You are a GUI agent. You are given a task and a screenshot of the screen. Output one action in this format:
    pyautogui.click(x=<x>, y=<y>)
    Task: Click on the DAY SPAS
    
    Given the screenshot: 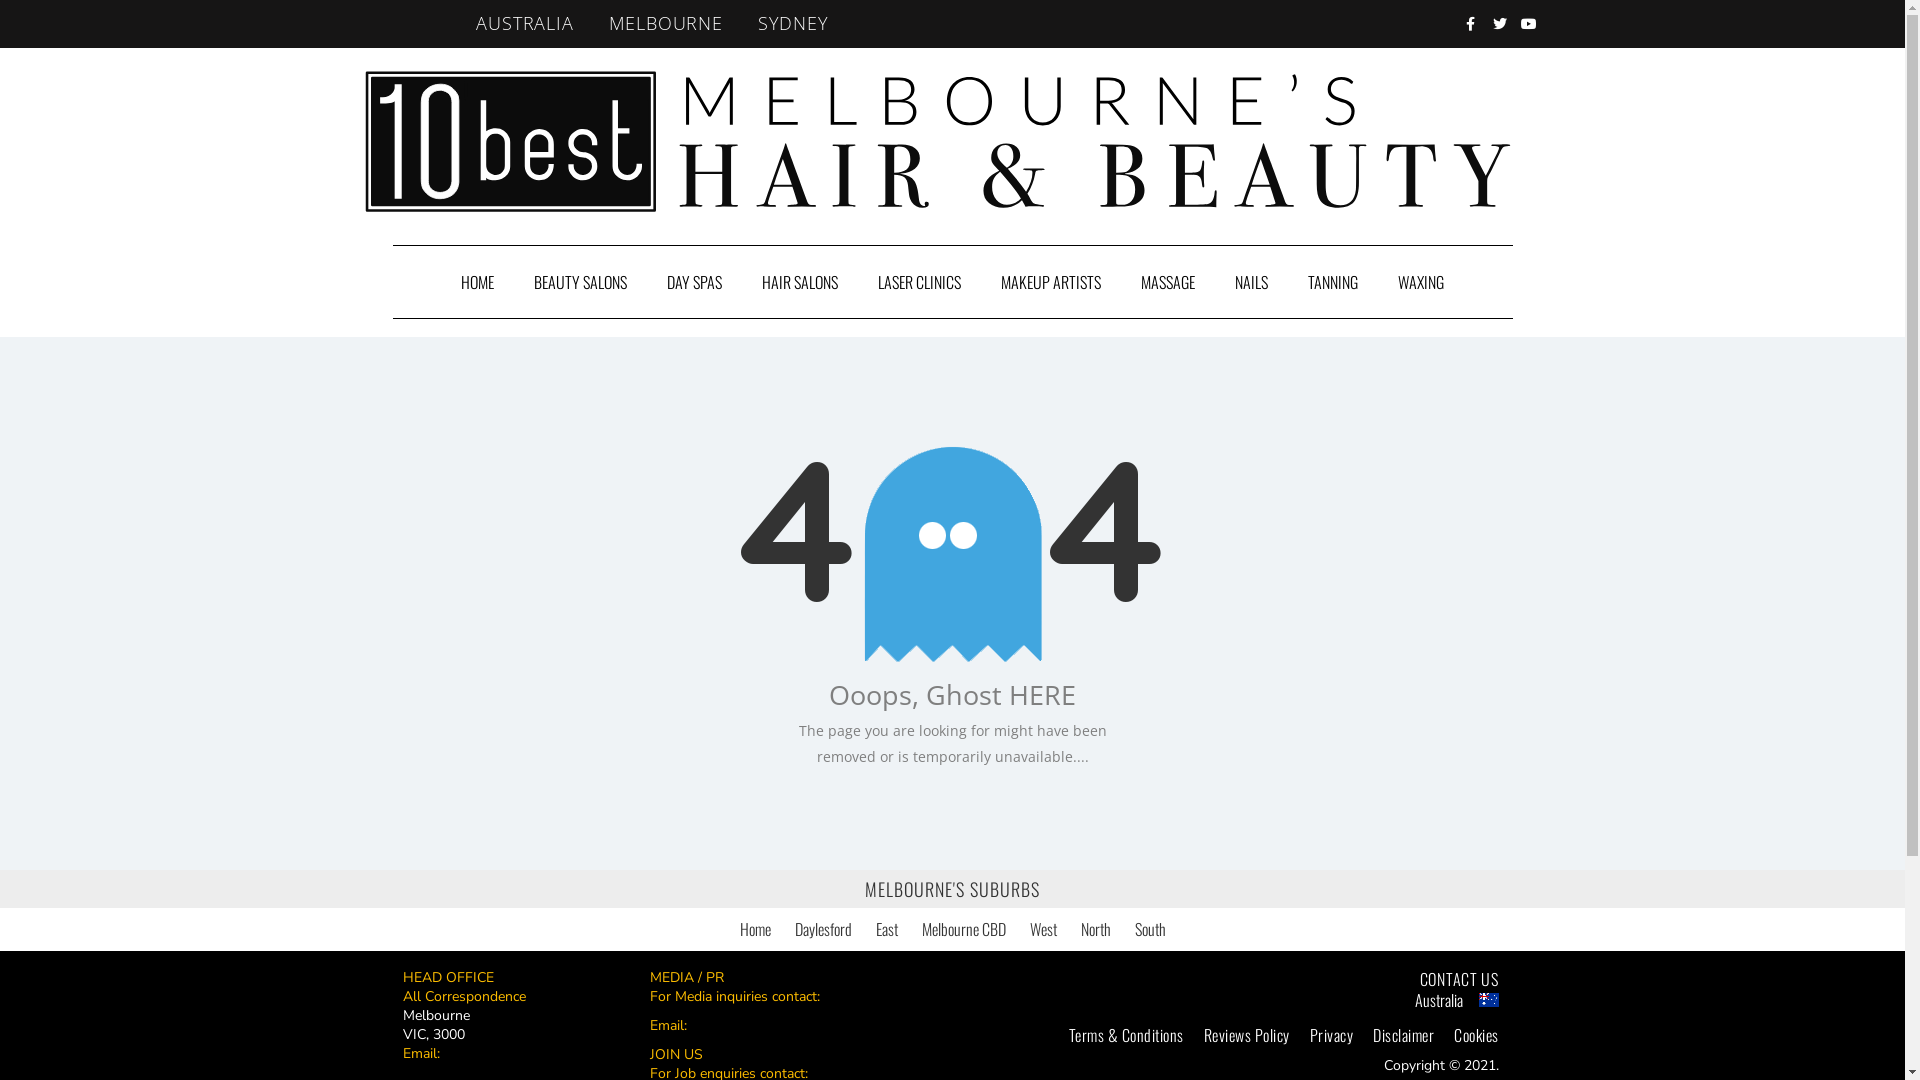 What is the action you would take?
    pyautogui.click(x=694, y=282)
    